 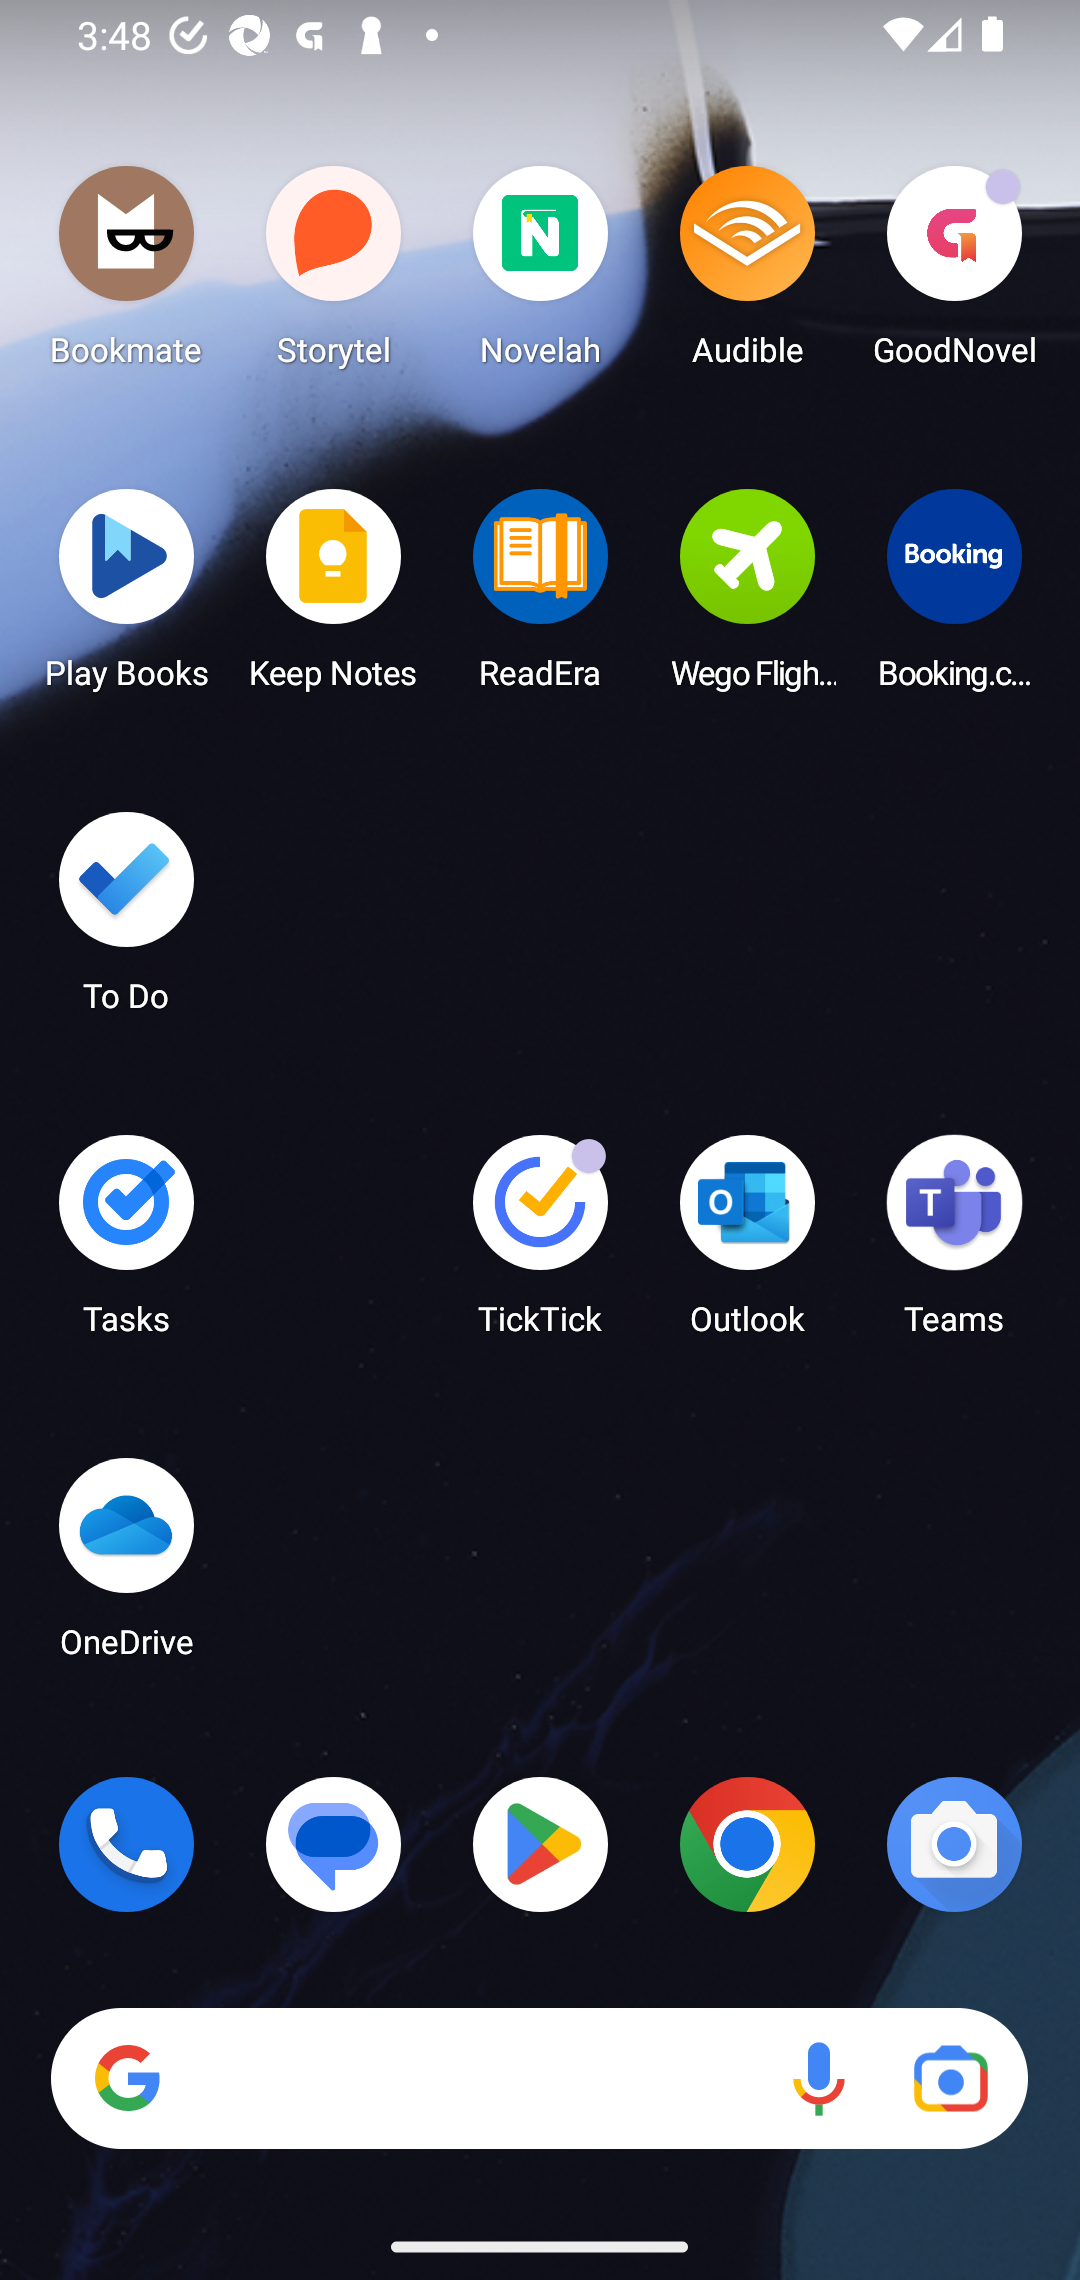 What do you see at coordinates (334, 274) in the screenshot?
I see `Storytel` at bounding box center [334, 274].